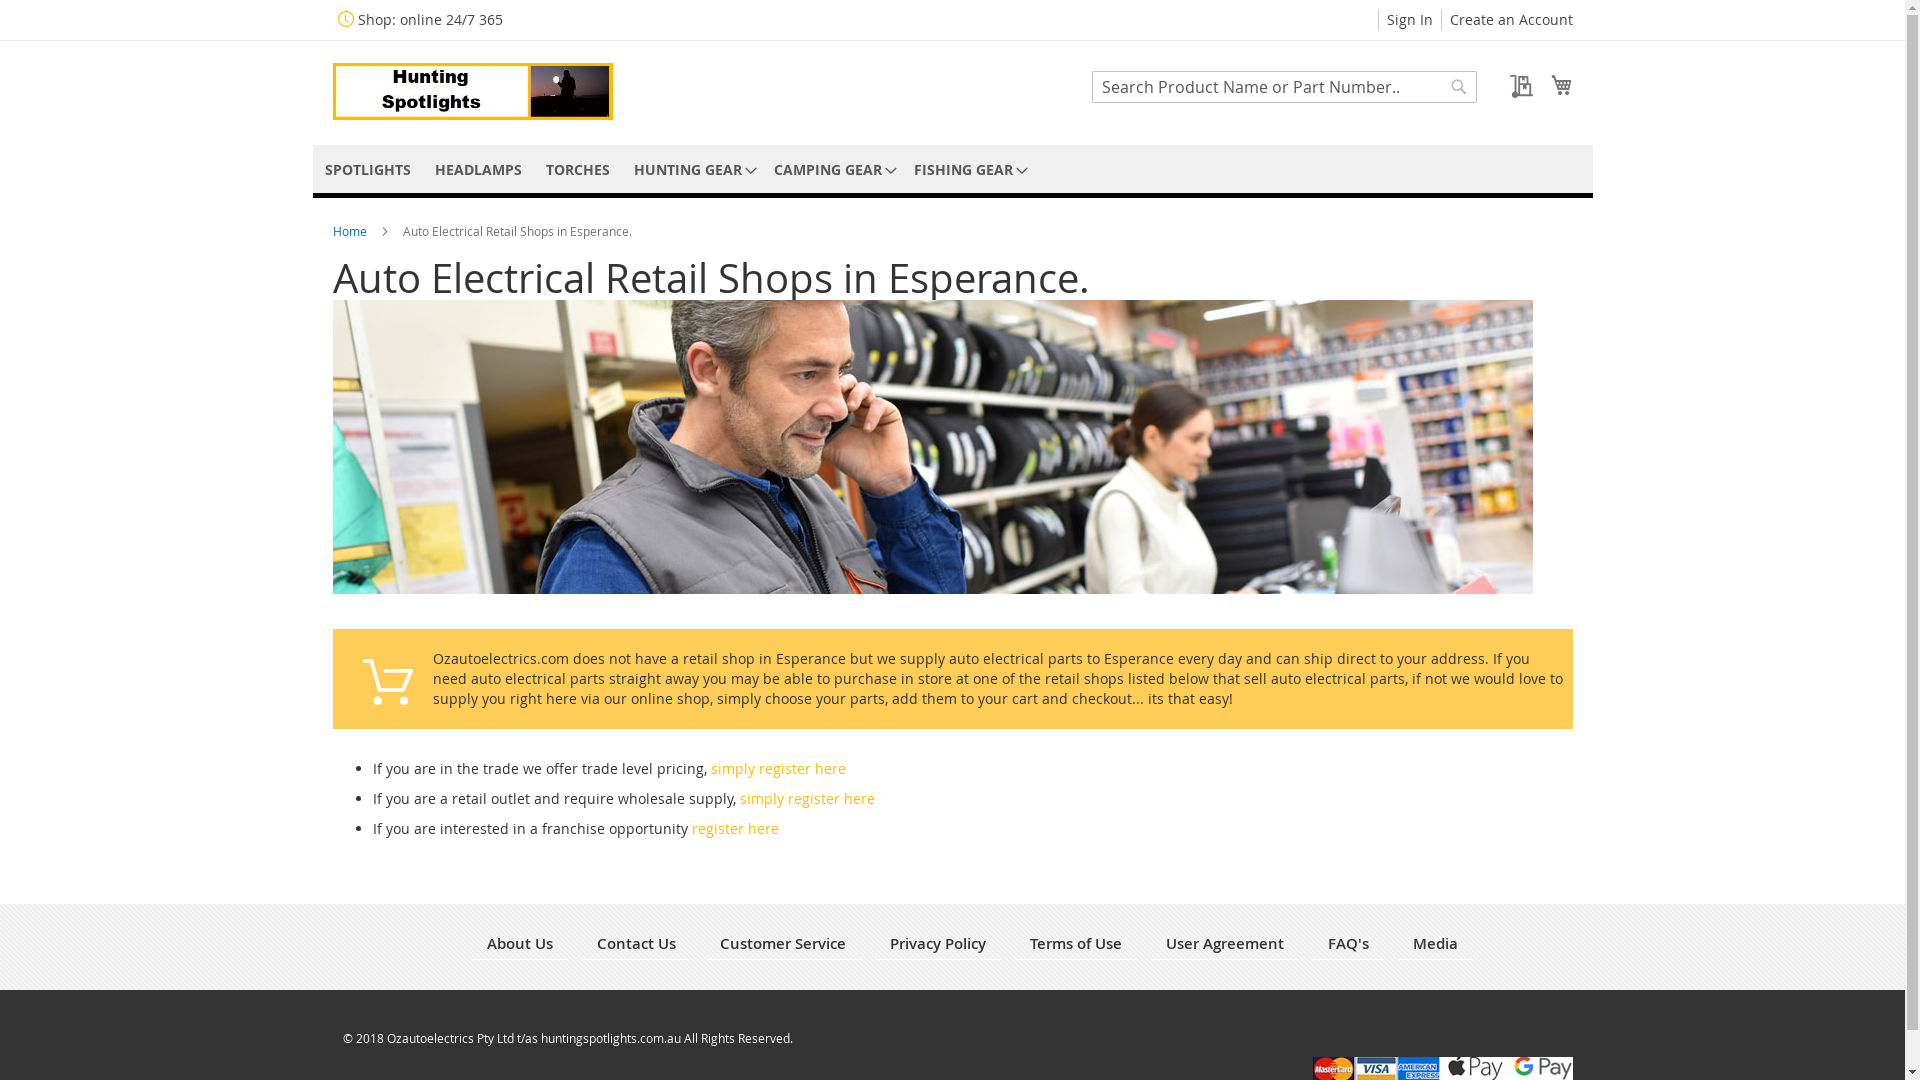 The image size is (1920, 1080). What do you see at coordinates (520, 944) in the screenshot?
I see `About Us` at bounding box center [520, 944].